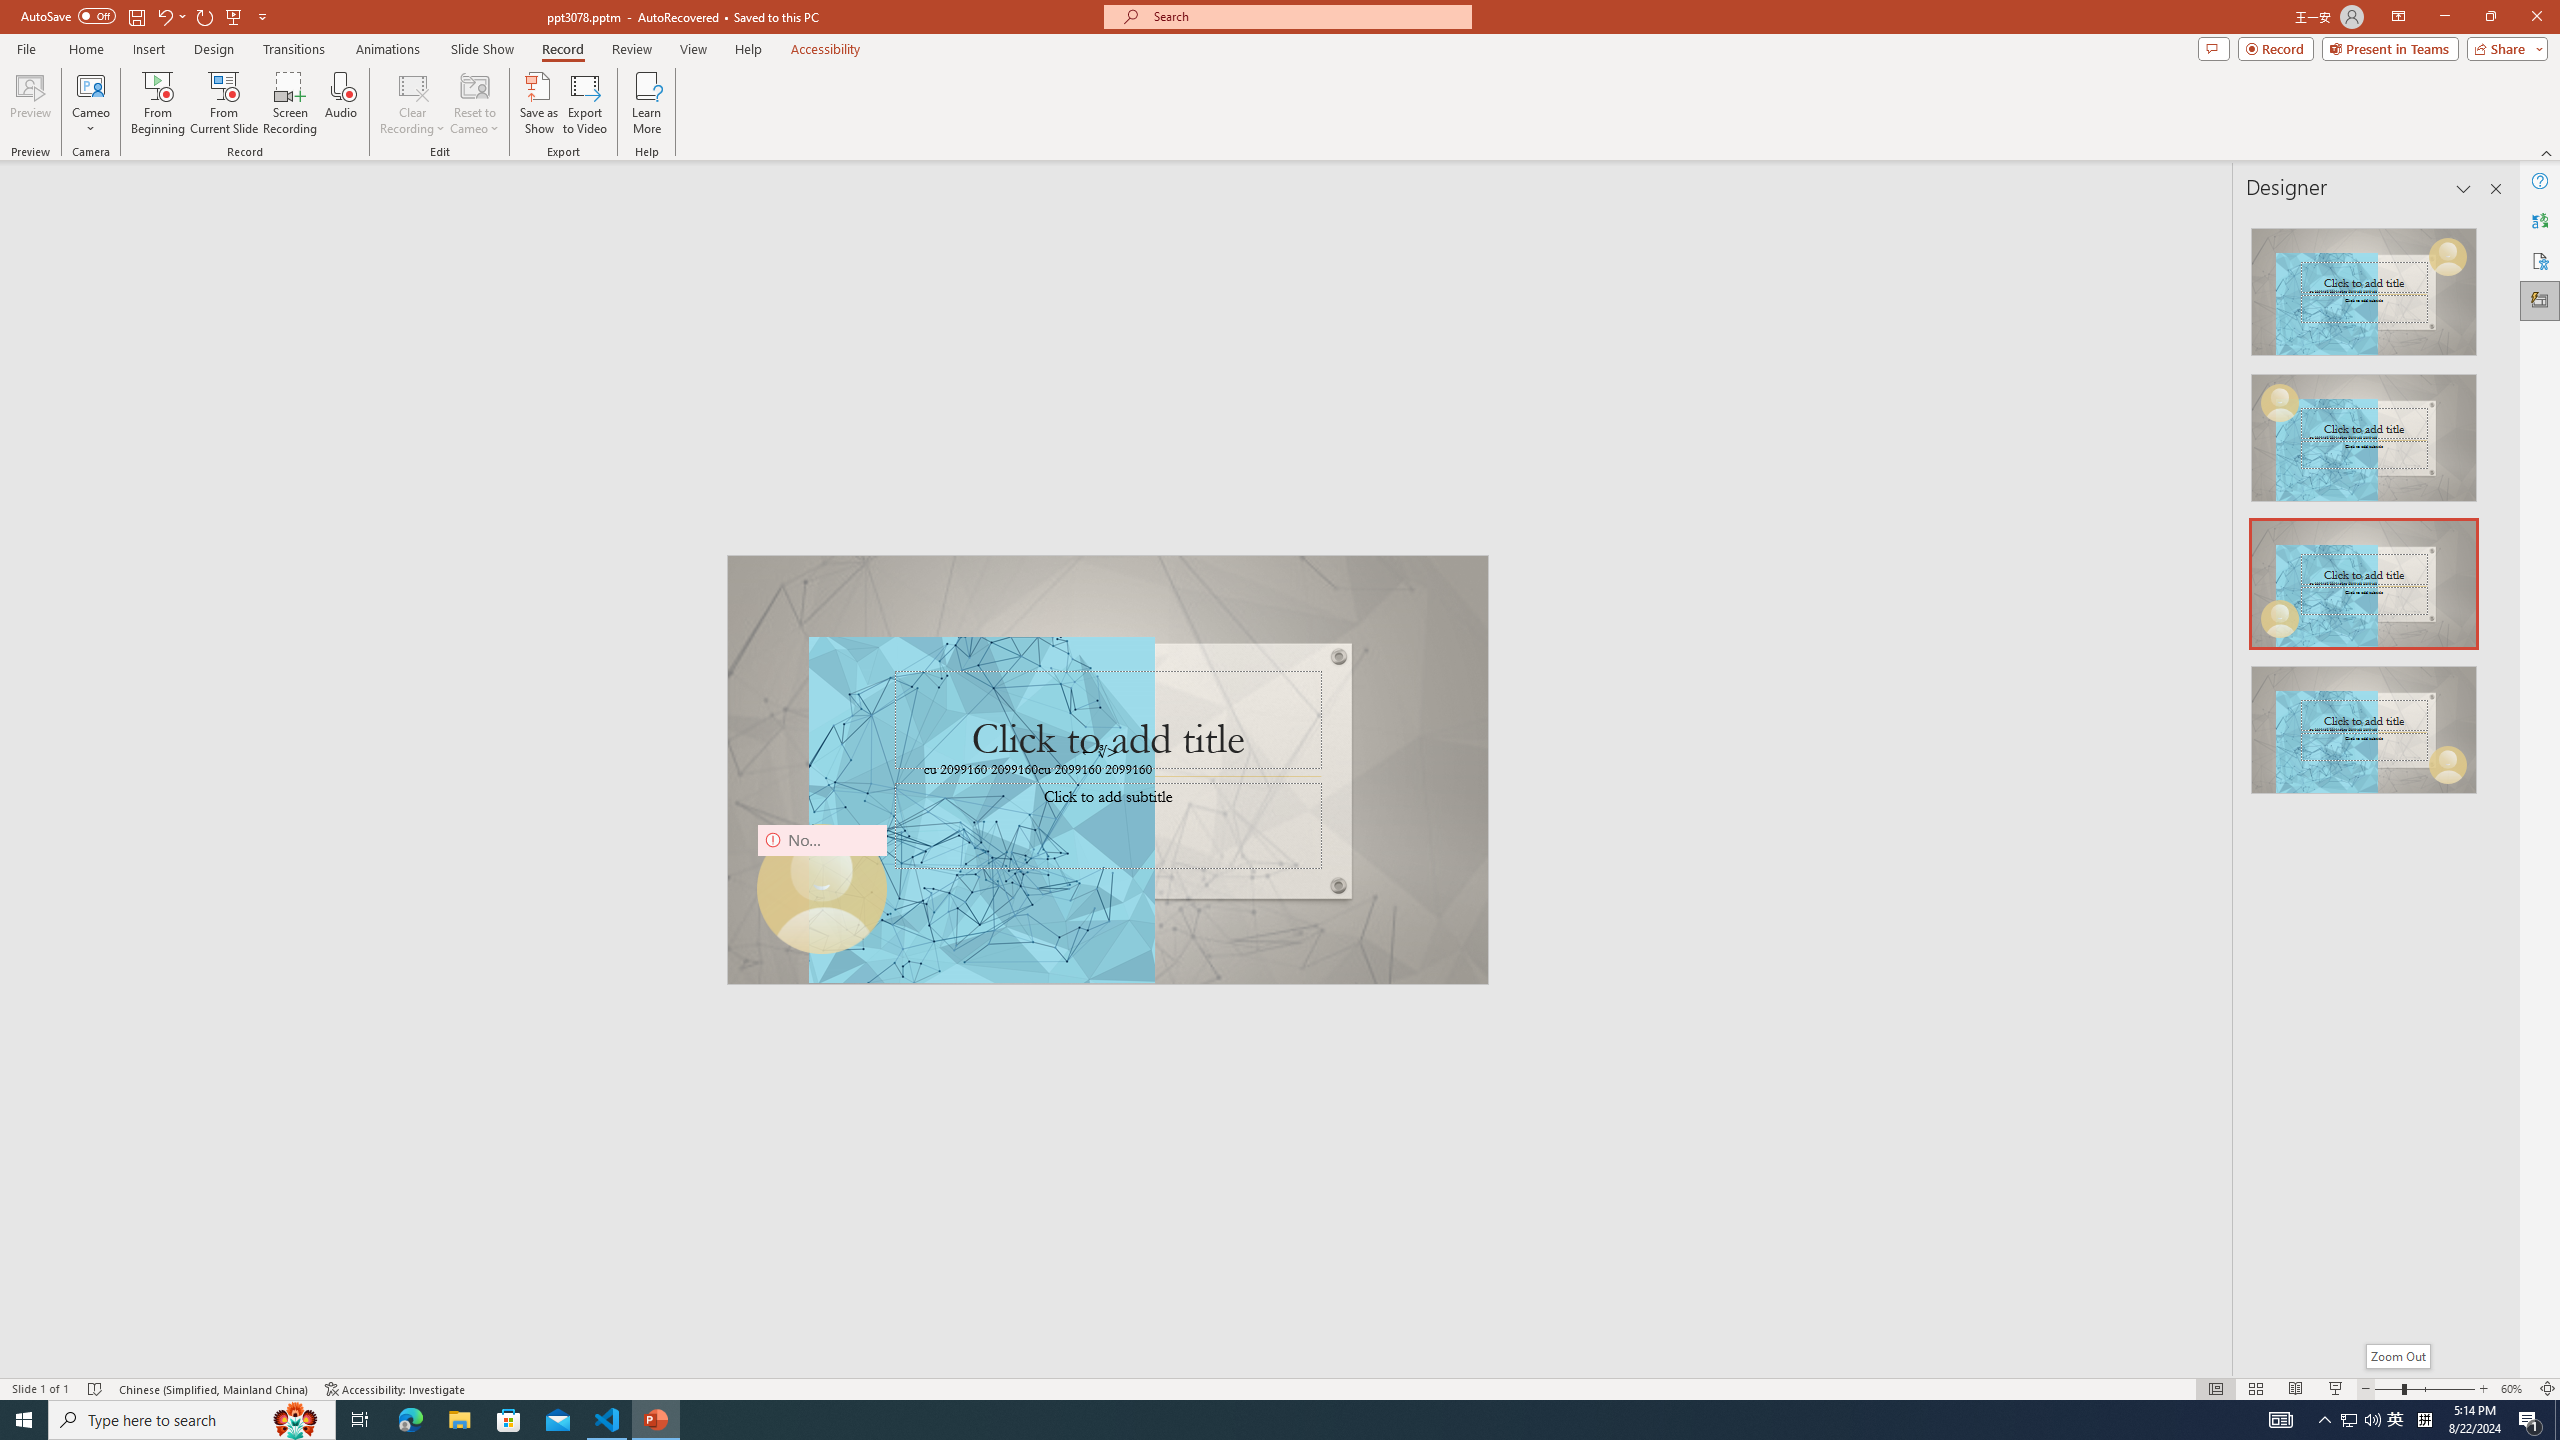  I want to click on Close, so click(2536, 17).